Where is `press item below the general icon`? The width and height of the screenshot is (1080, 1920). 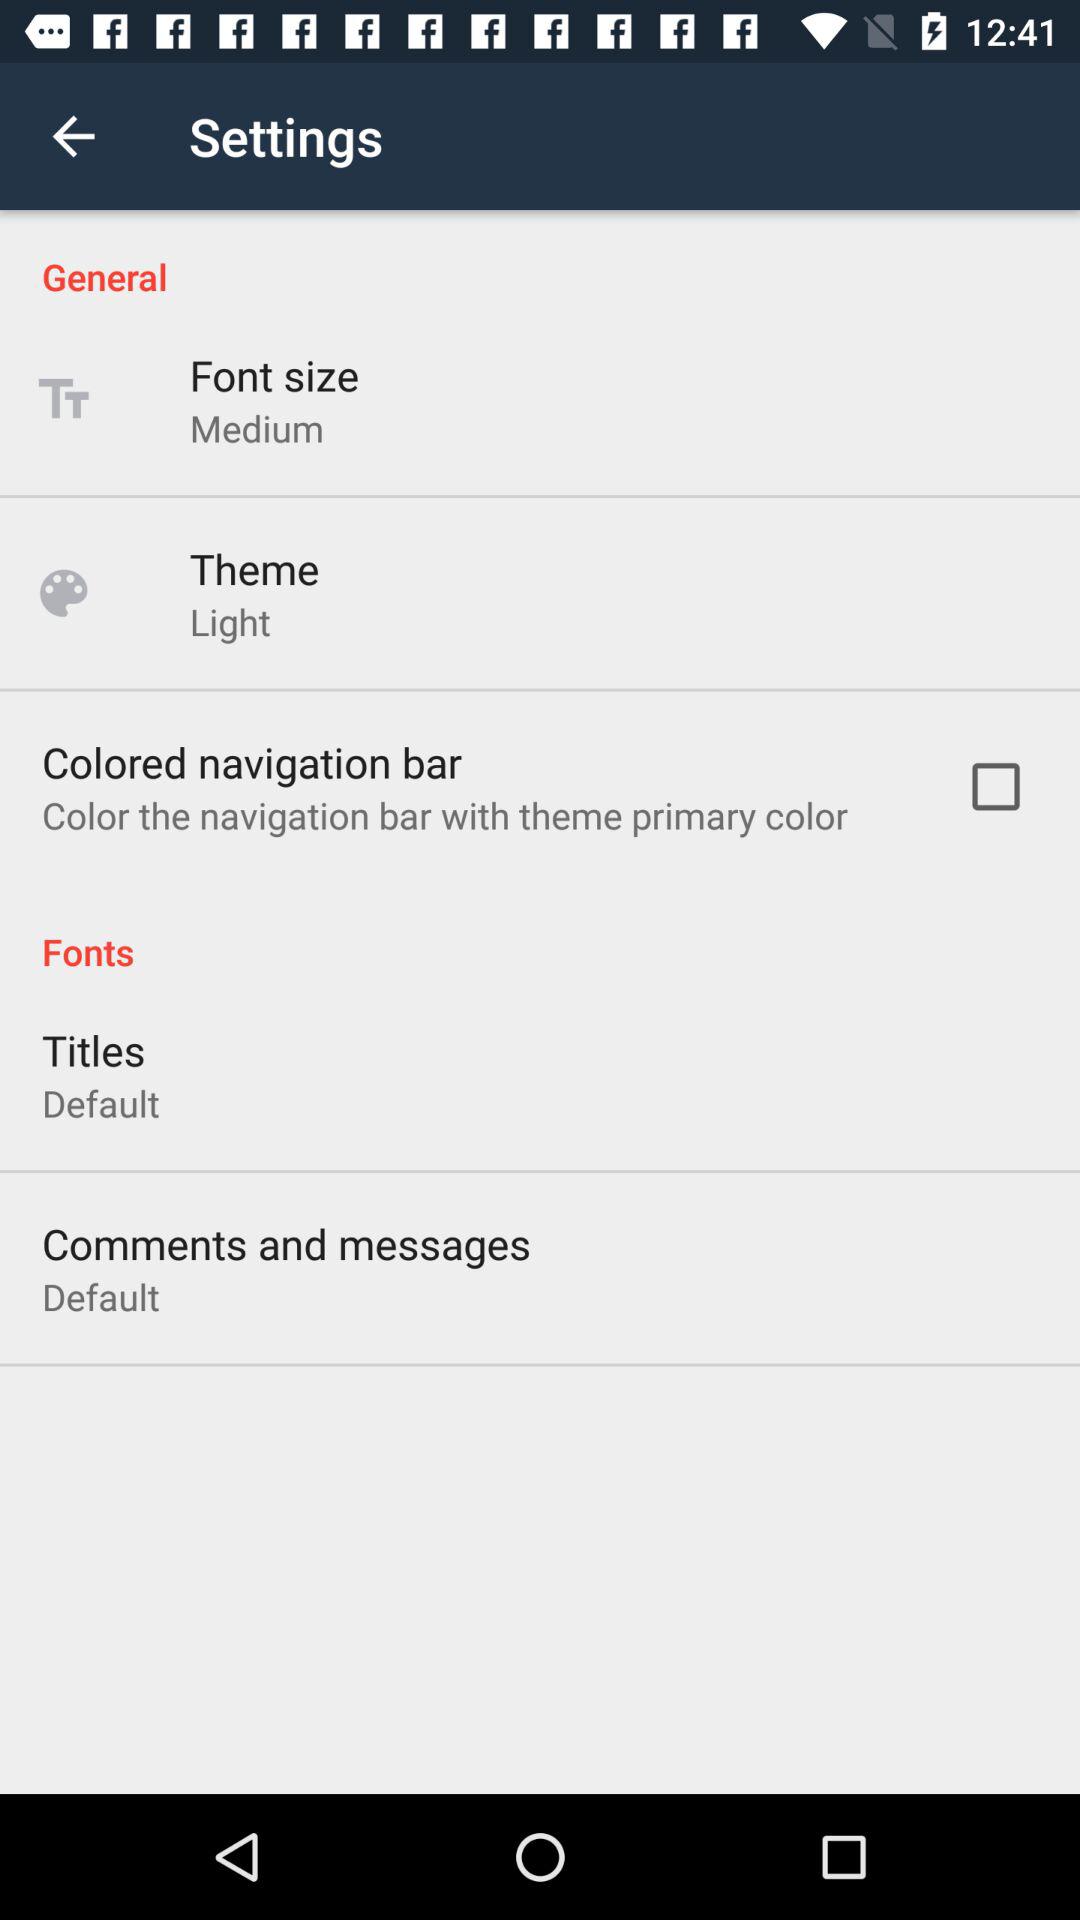 press item below the general icon is located at coordinates (274, 374).